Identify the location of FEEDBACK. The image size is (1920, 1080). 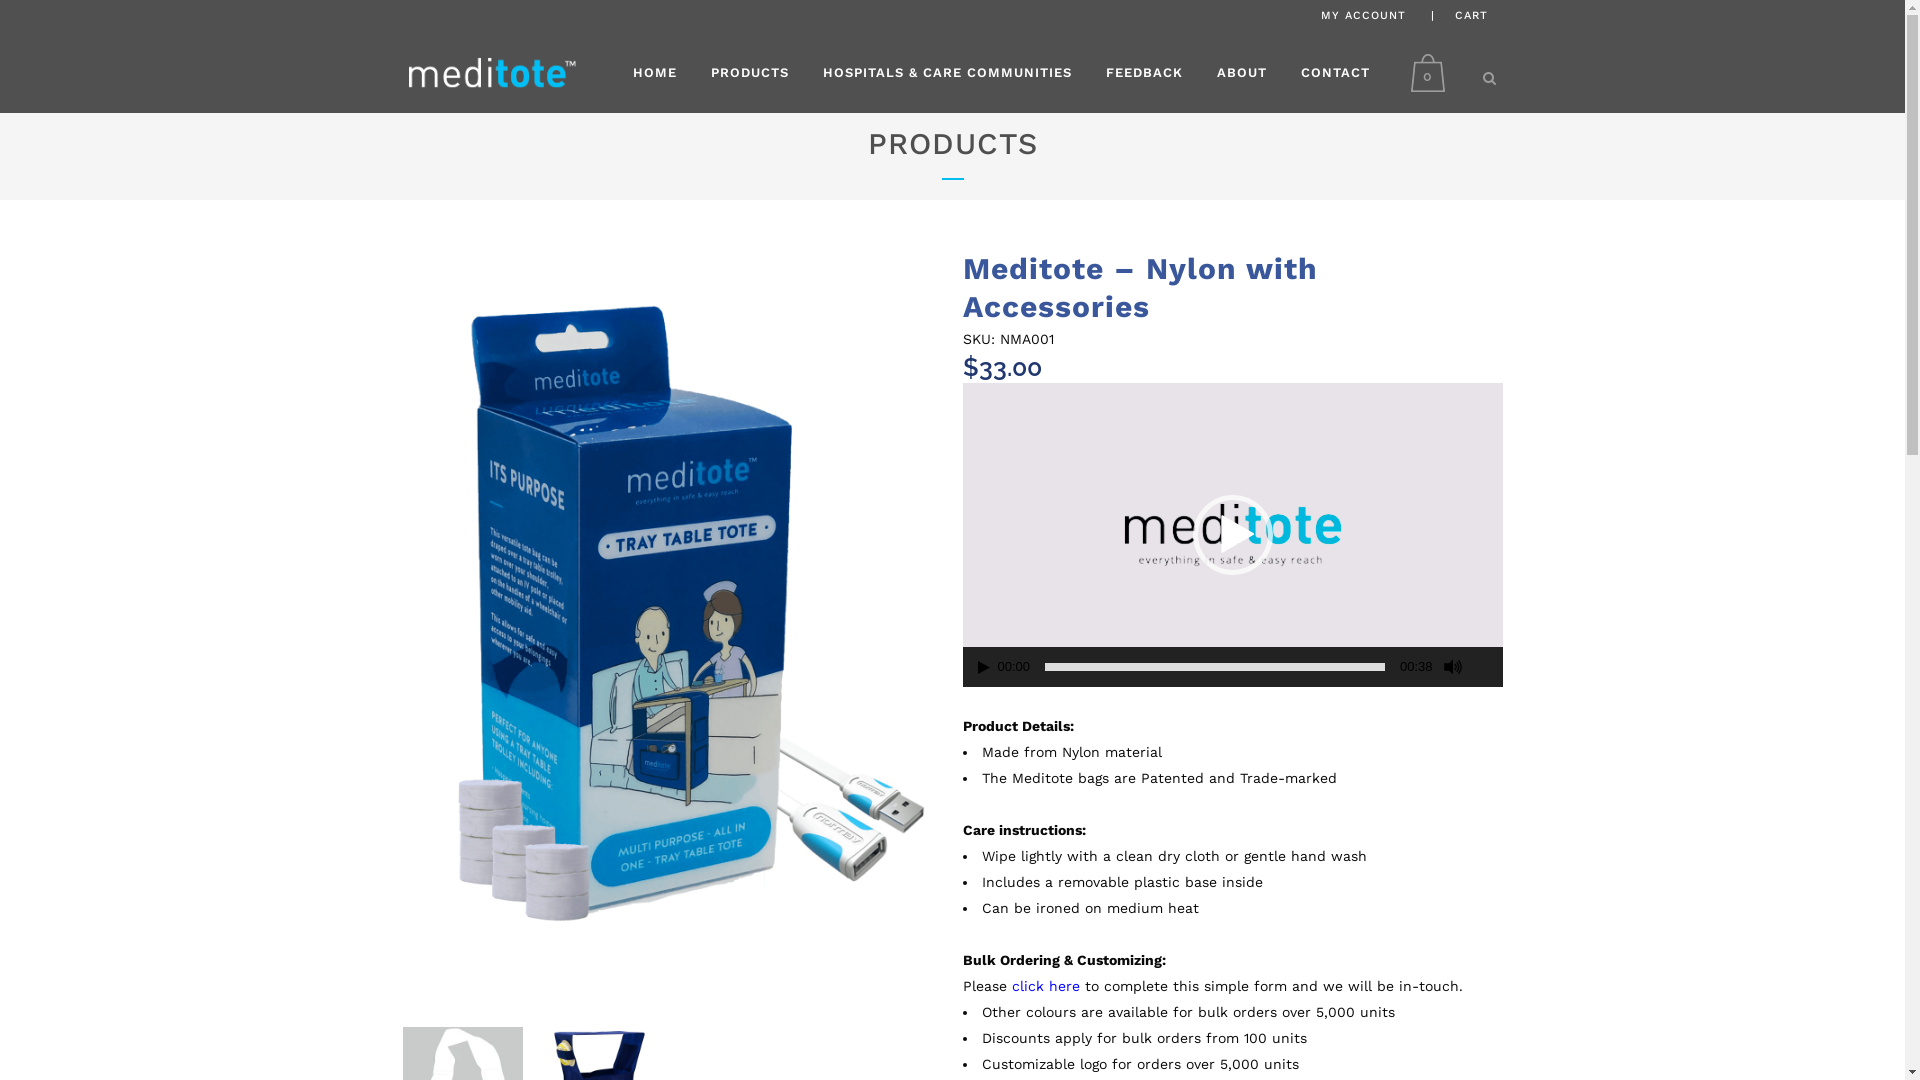
(1144, 73).